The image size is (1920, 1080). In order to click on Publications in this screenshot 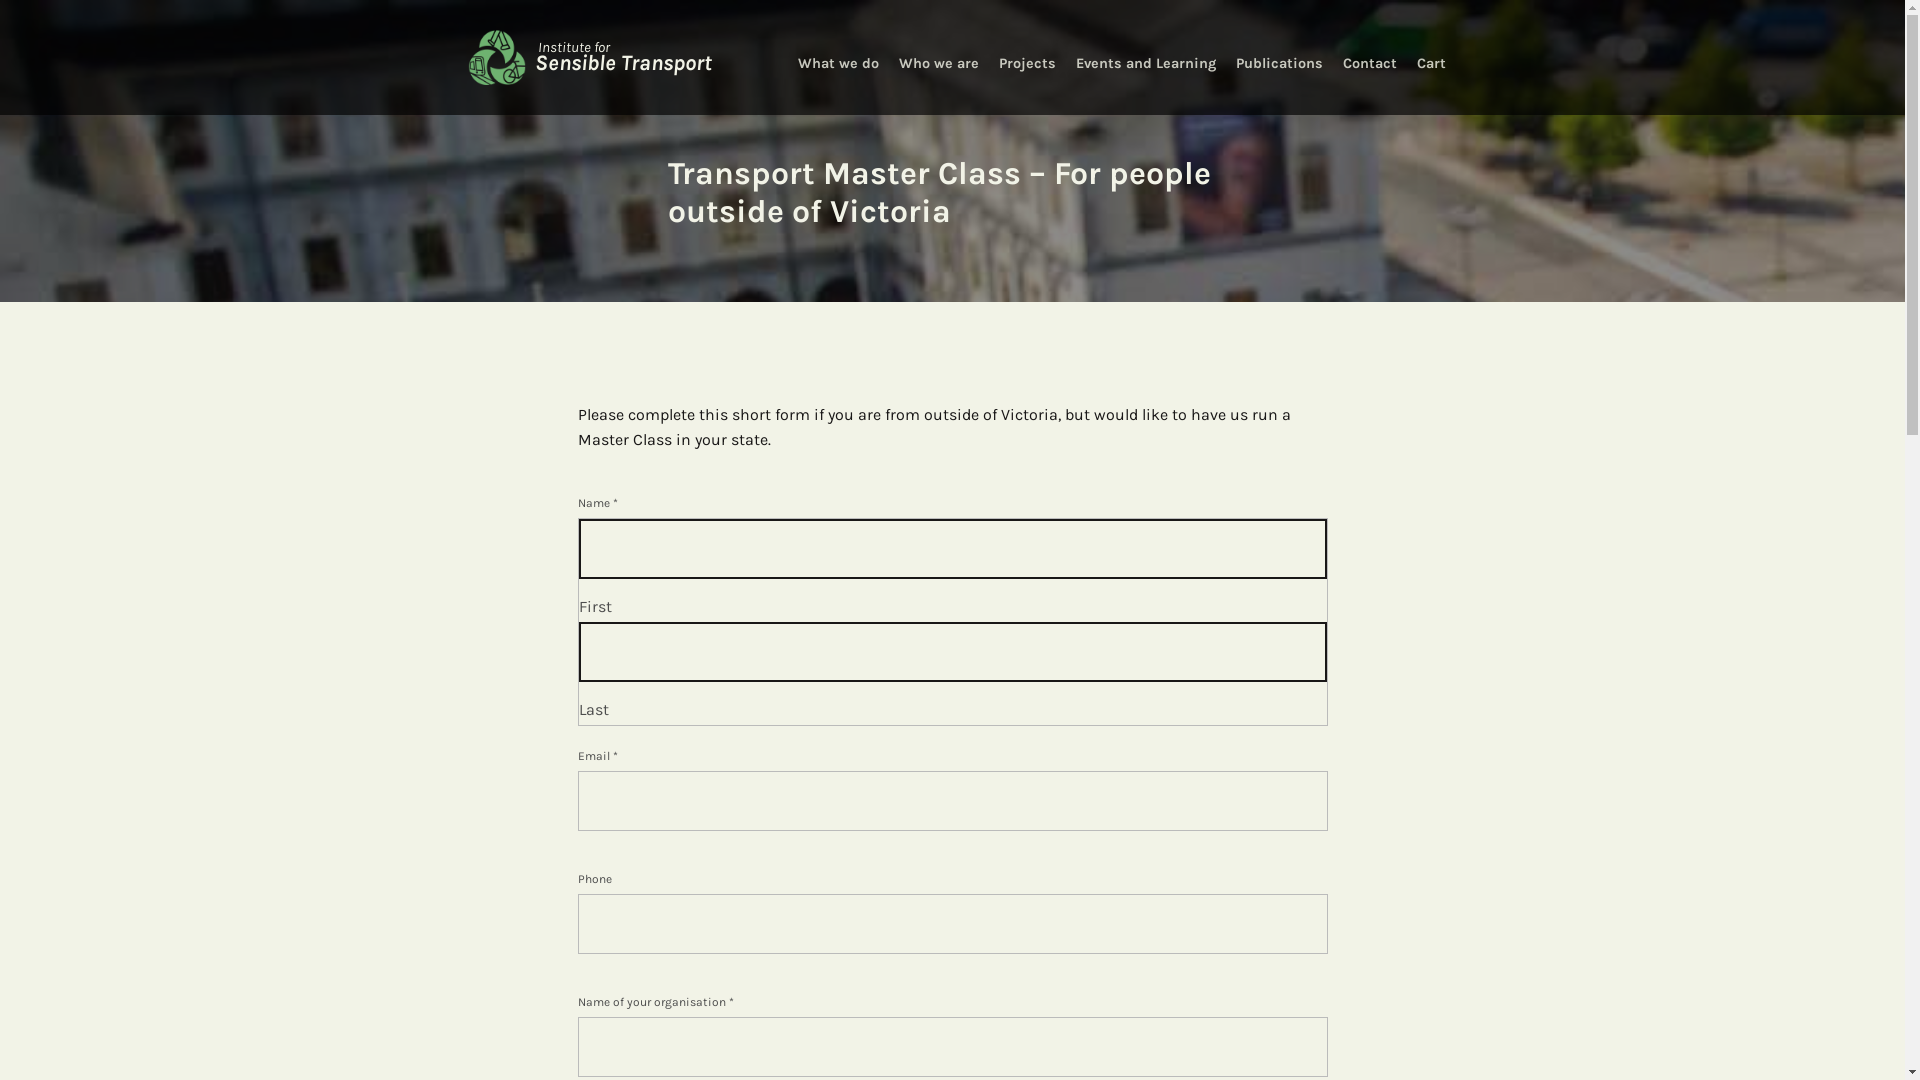, I will do `click(1278, 60)`.